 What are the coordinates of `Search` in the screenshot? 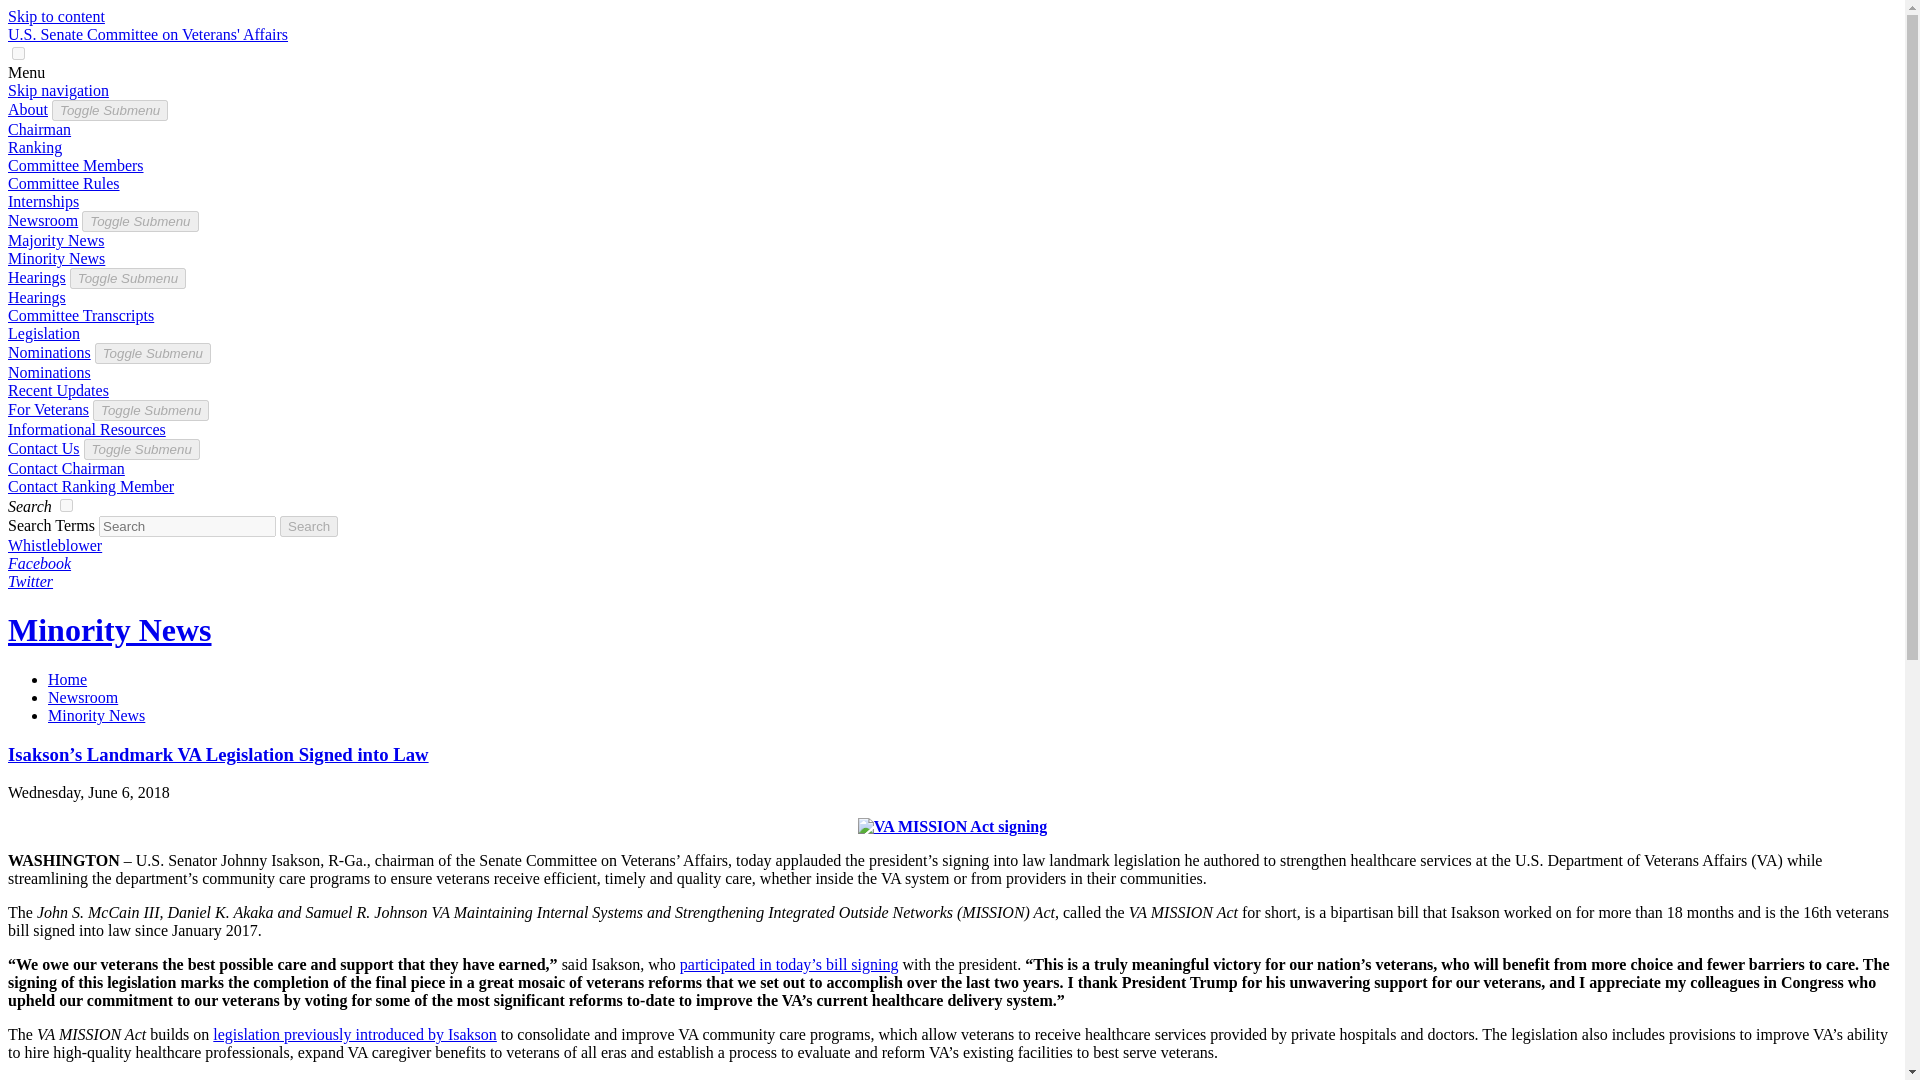 It's located at (29, 506).